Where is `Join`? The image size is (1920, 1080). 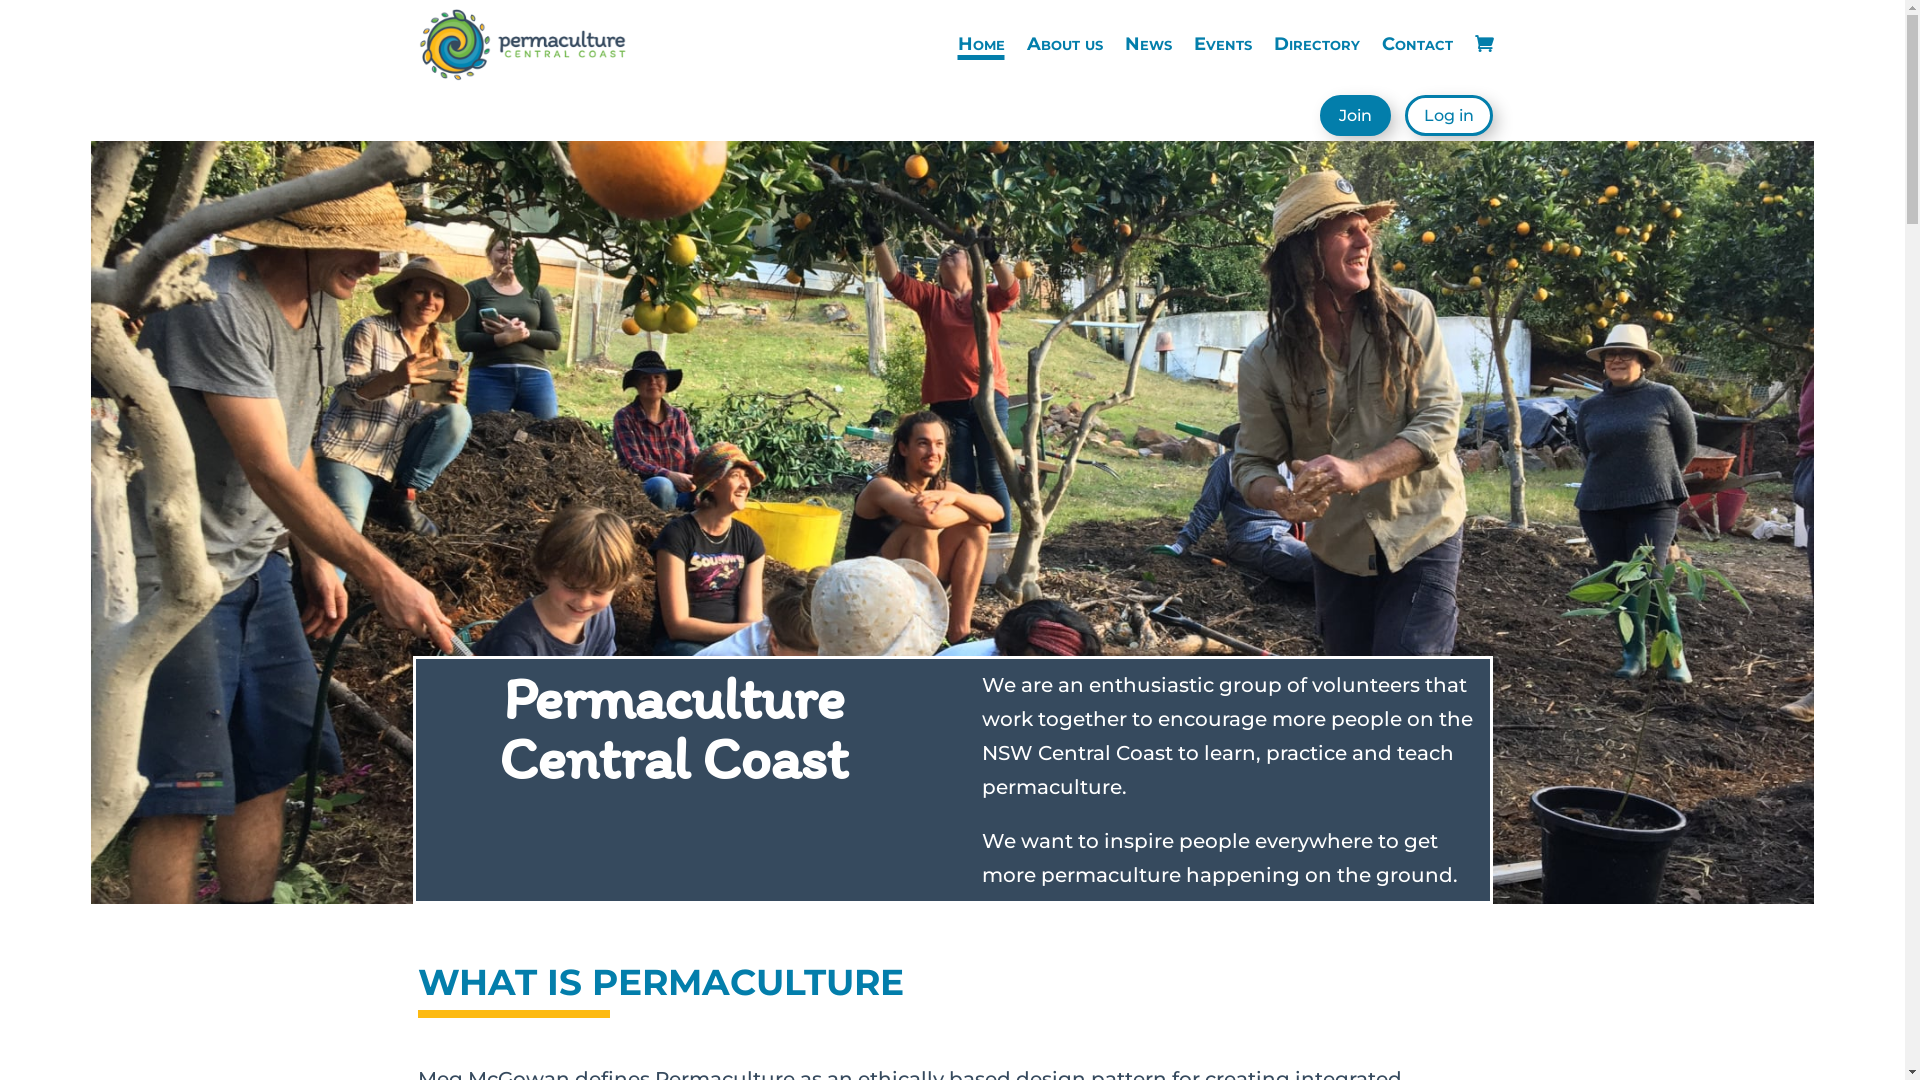
Join is located at coordinates (1356, 116).